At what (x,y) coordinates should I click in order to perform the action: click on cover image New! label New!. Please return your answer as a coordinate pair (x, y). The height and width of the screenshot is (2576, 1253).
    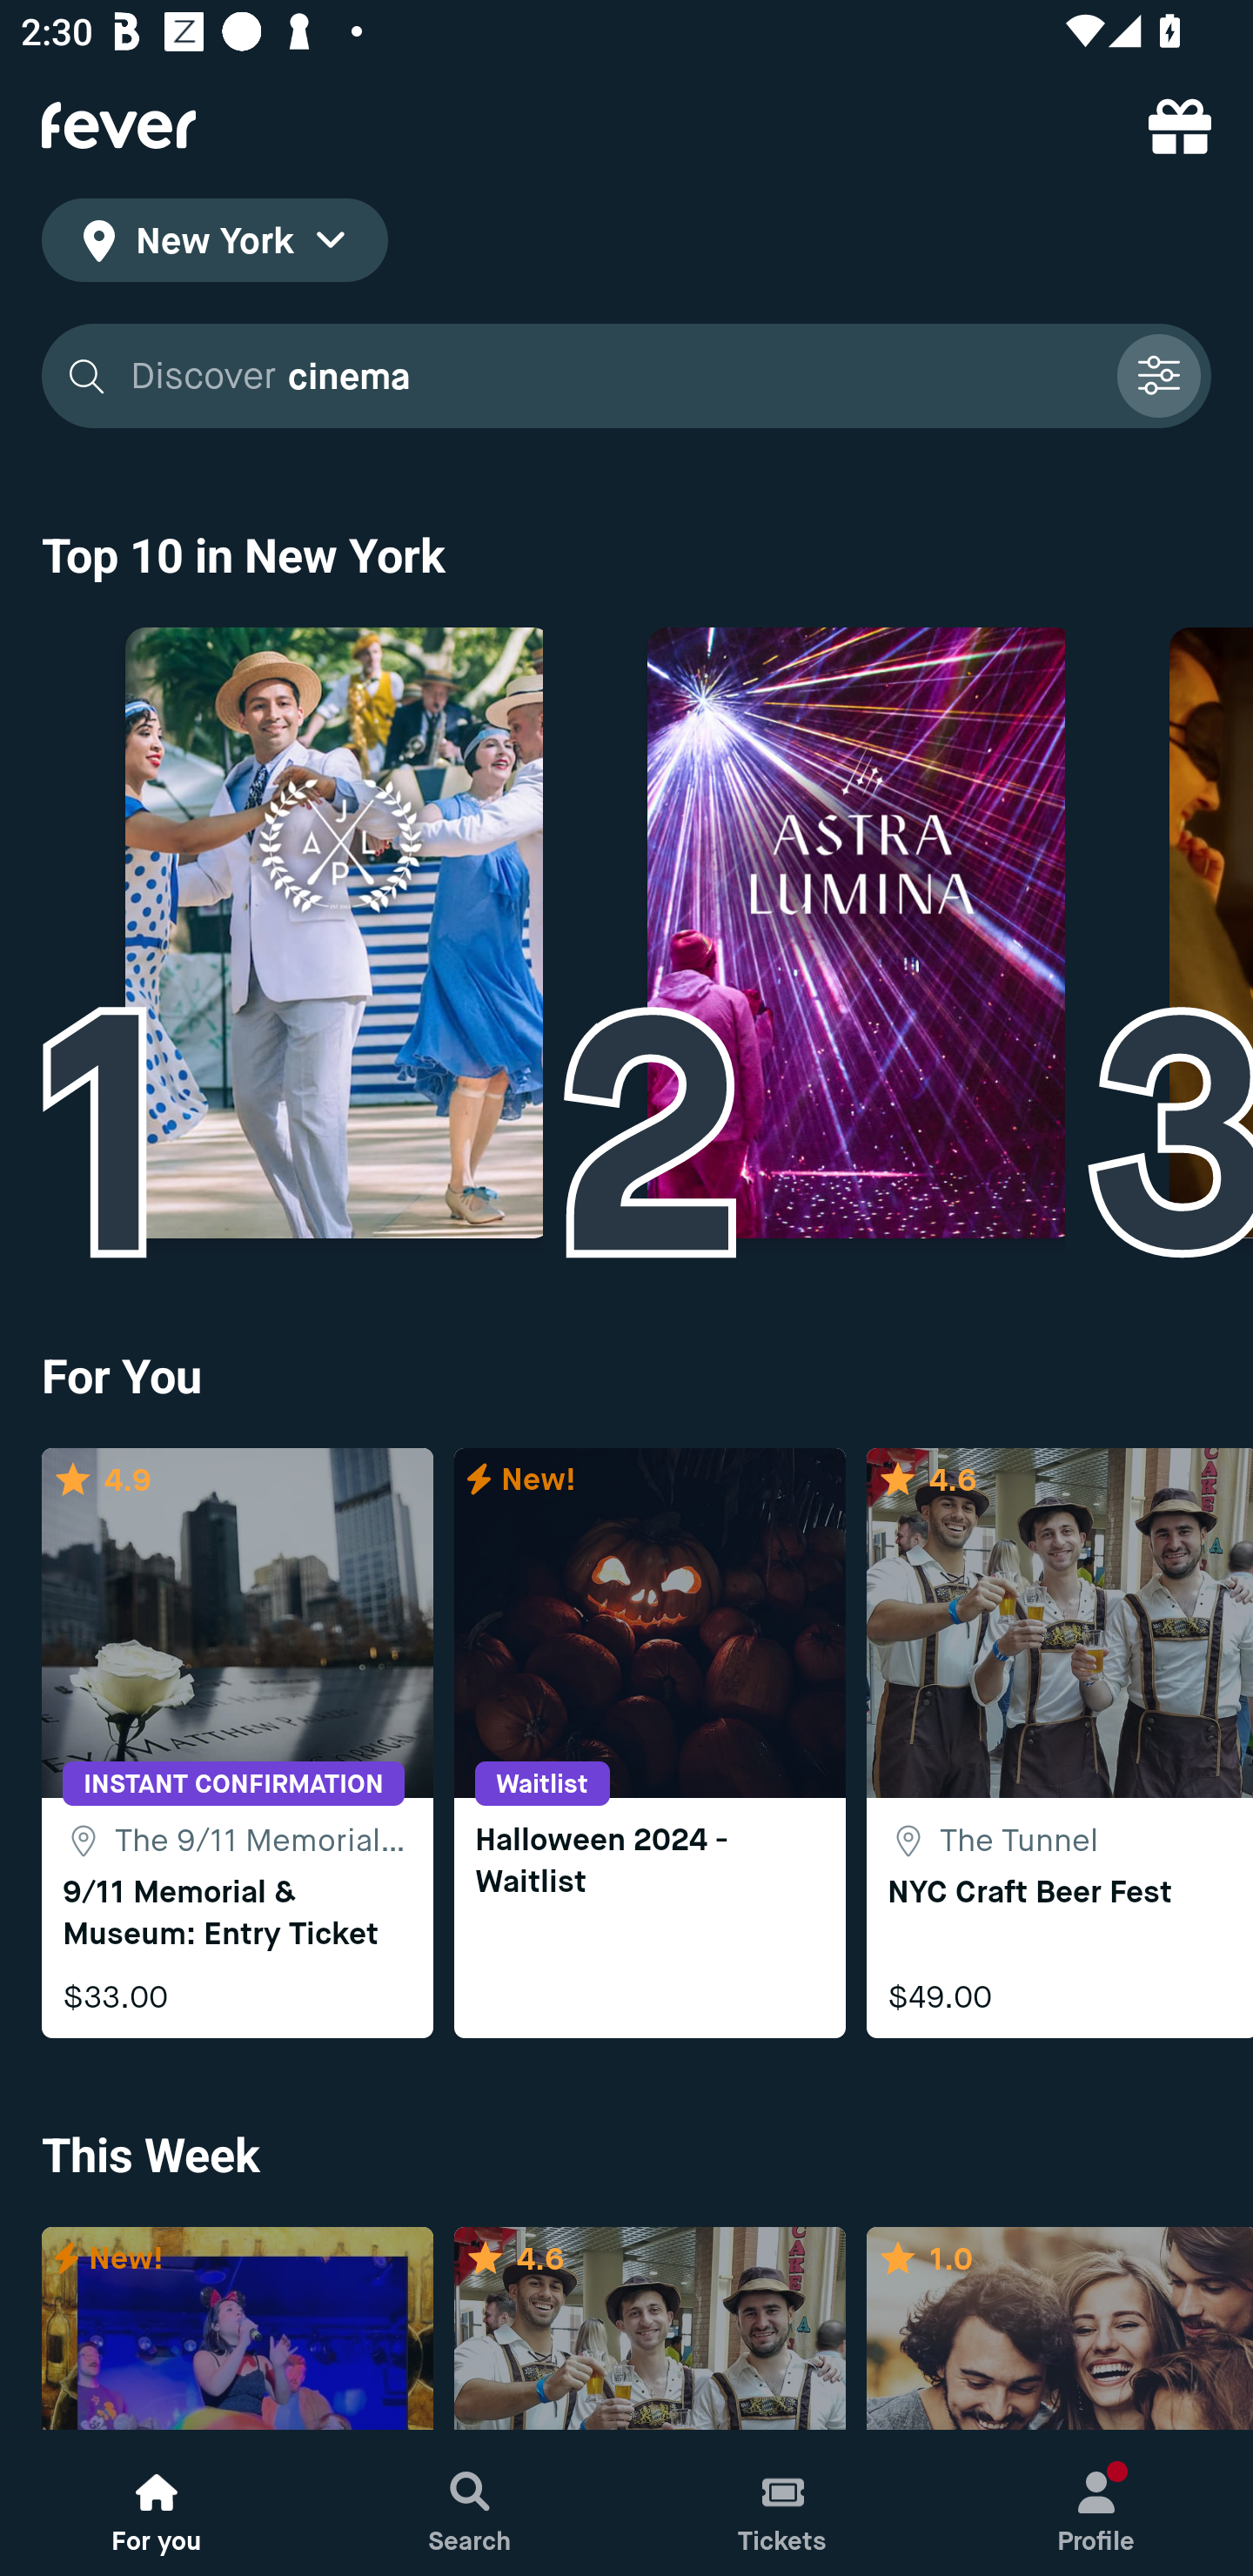
    Looking at the image, I should click on (237, 2329).